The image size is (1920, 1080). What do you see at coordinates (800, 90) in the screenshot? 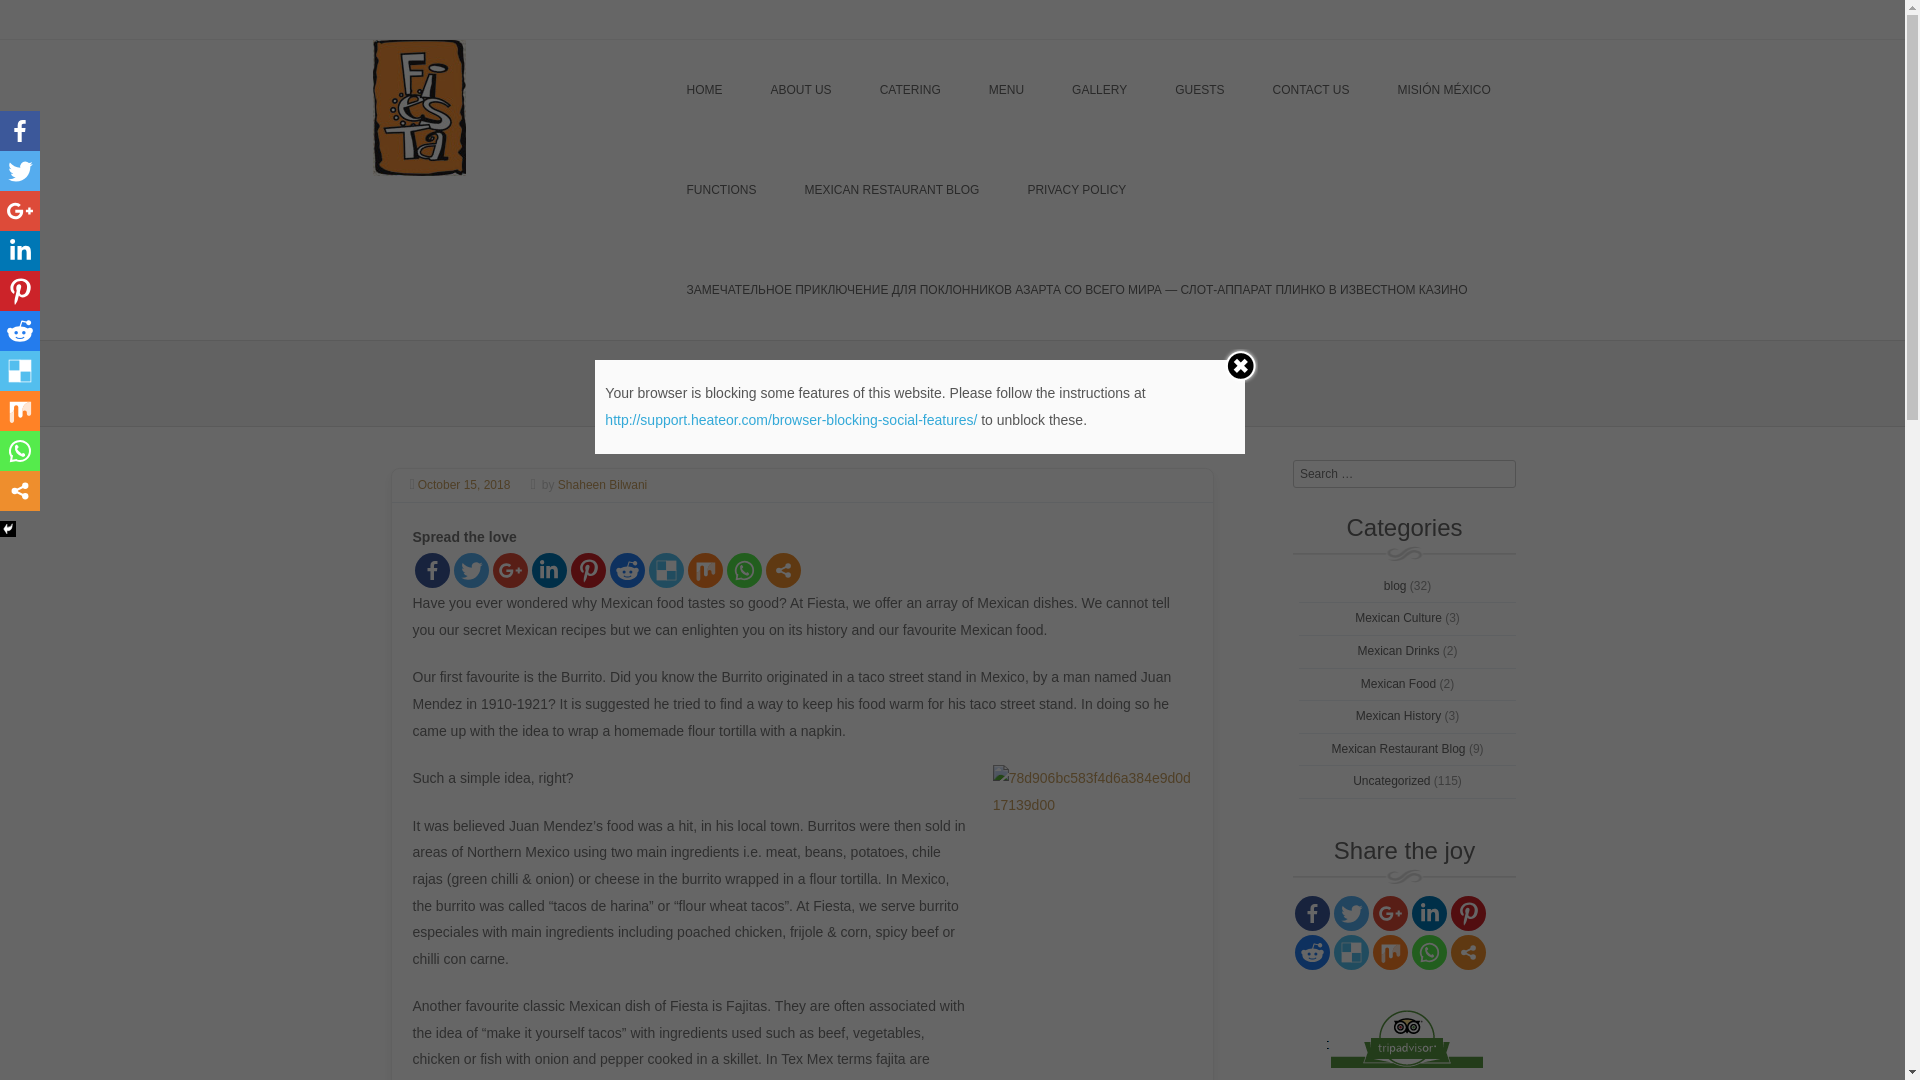
I see `ABOUT US` at bounding box center [800, 90].